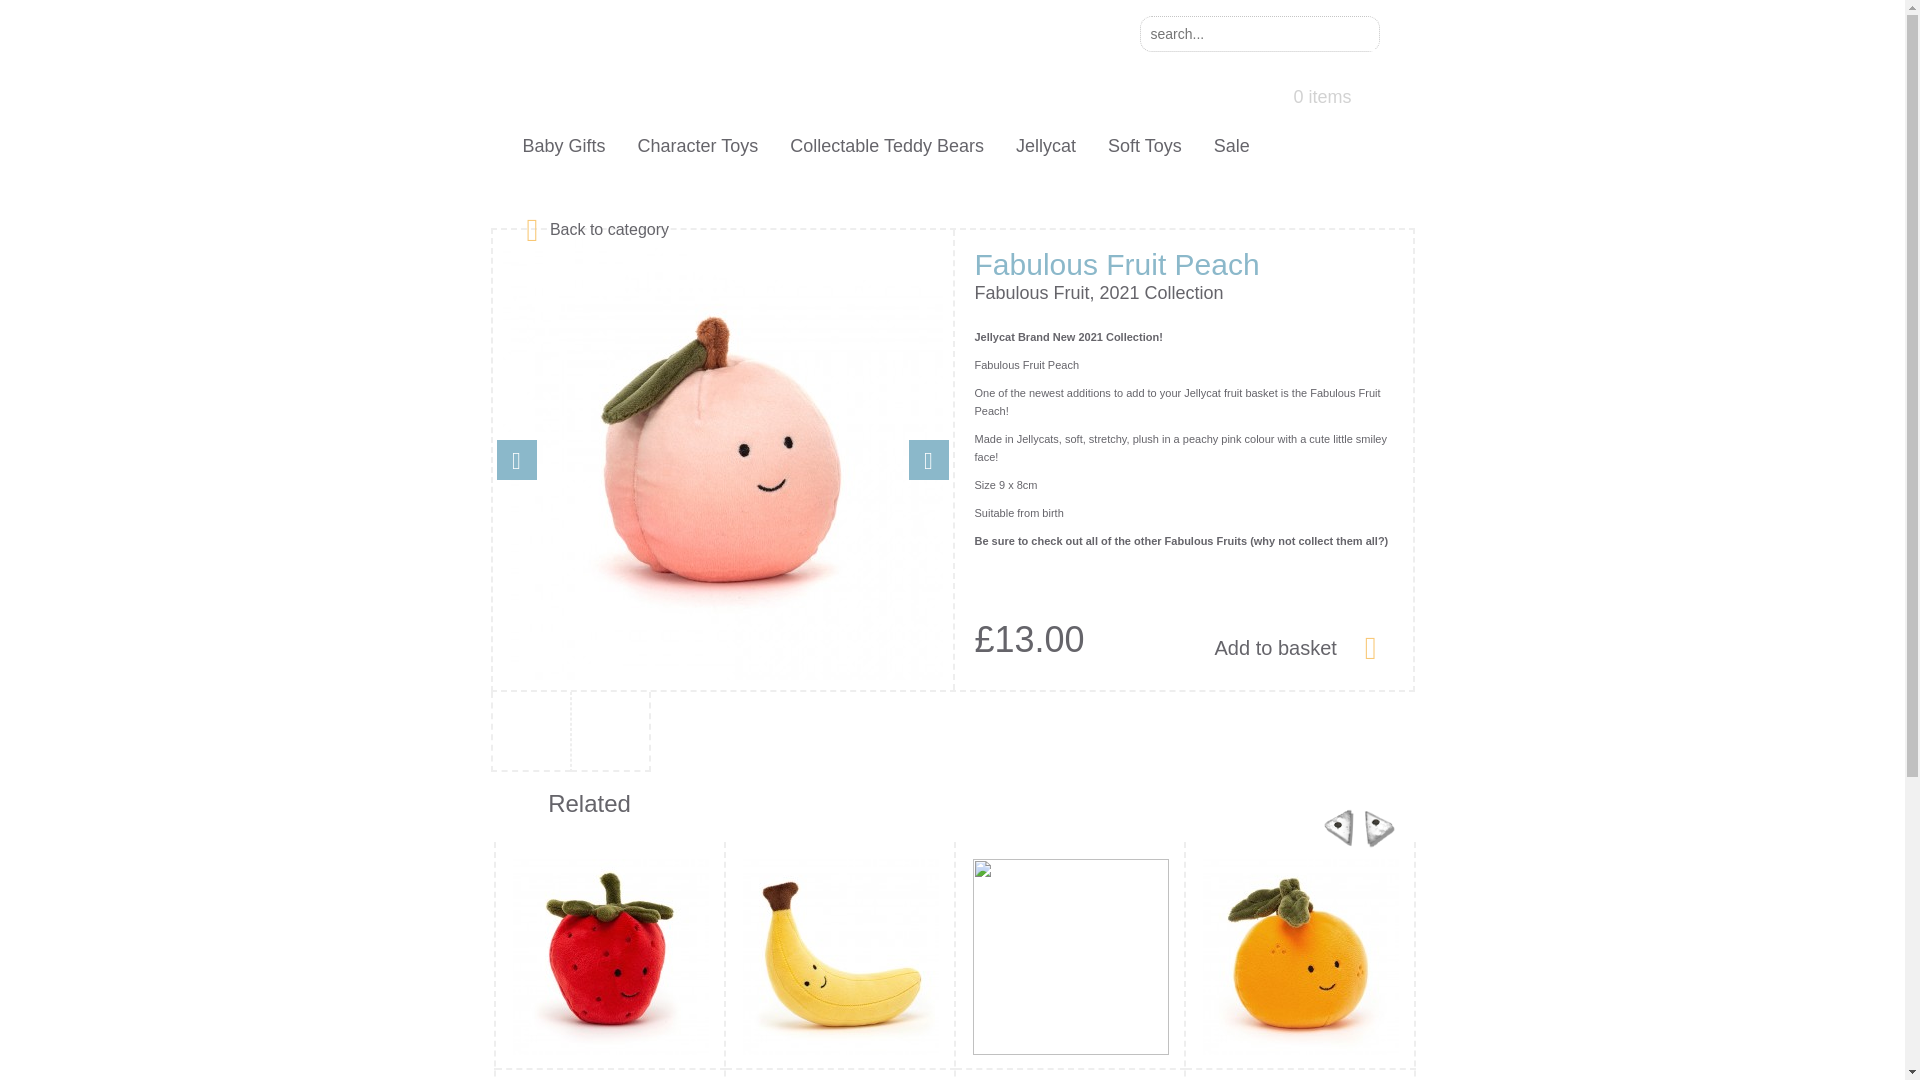 The width and height of the screenshot is (1920, 1080). What do you see at coordinates (563, 146) in the screenshot?
I see `Baby Gifts` at bounding box center [563, 146].